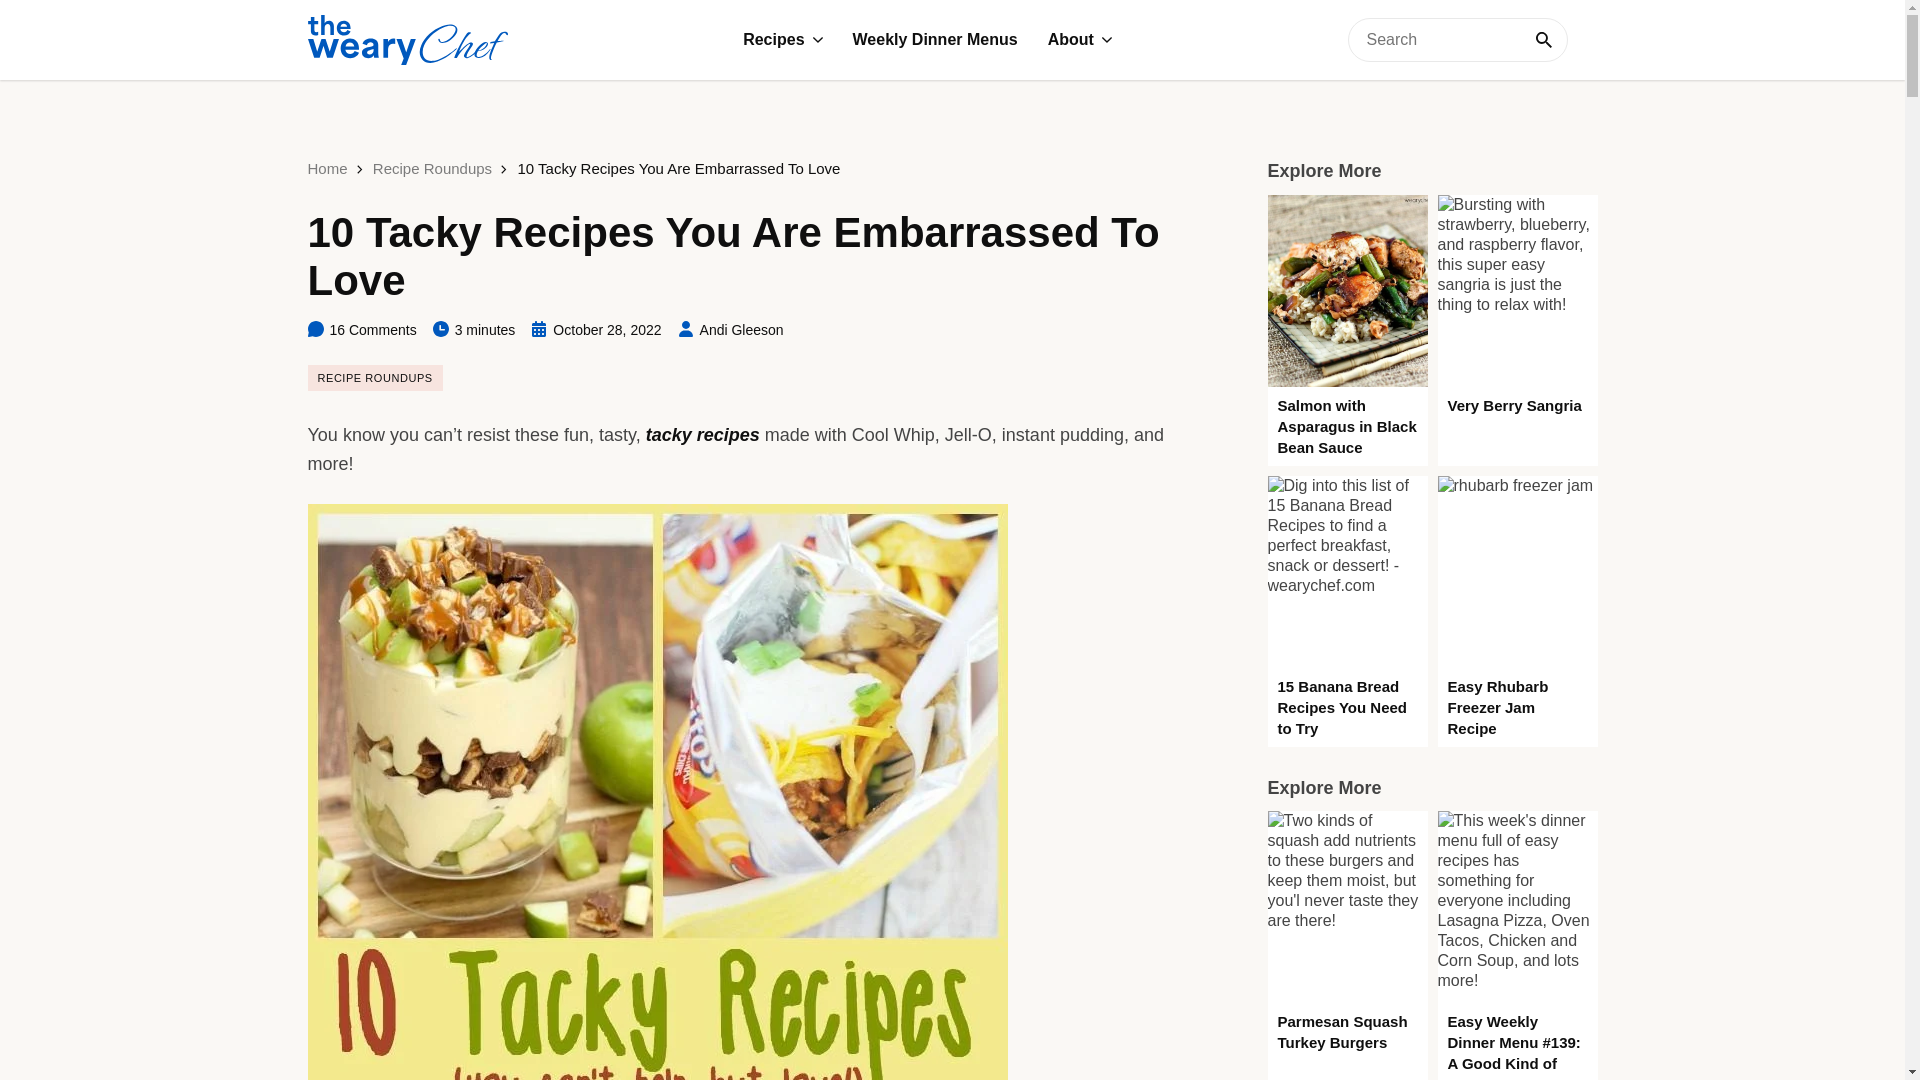 The height and width of the screenshot is (1080, 1920). Describe the element at coordinates (782, 40) in the screenshot. I see `Recipes` at that location.